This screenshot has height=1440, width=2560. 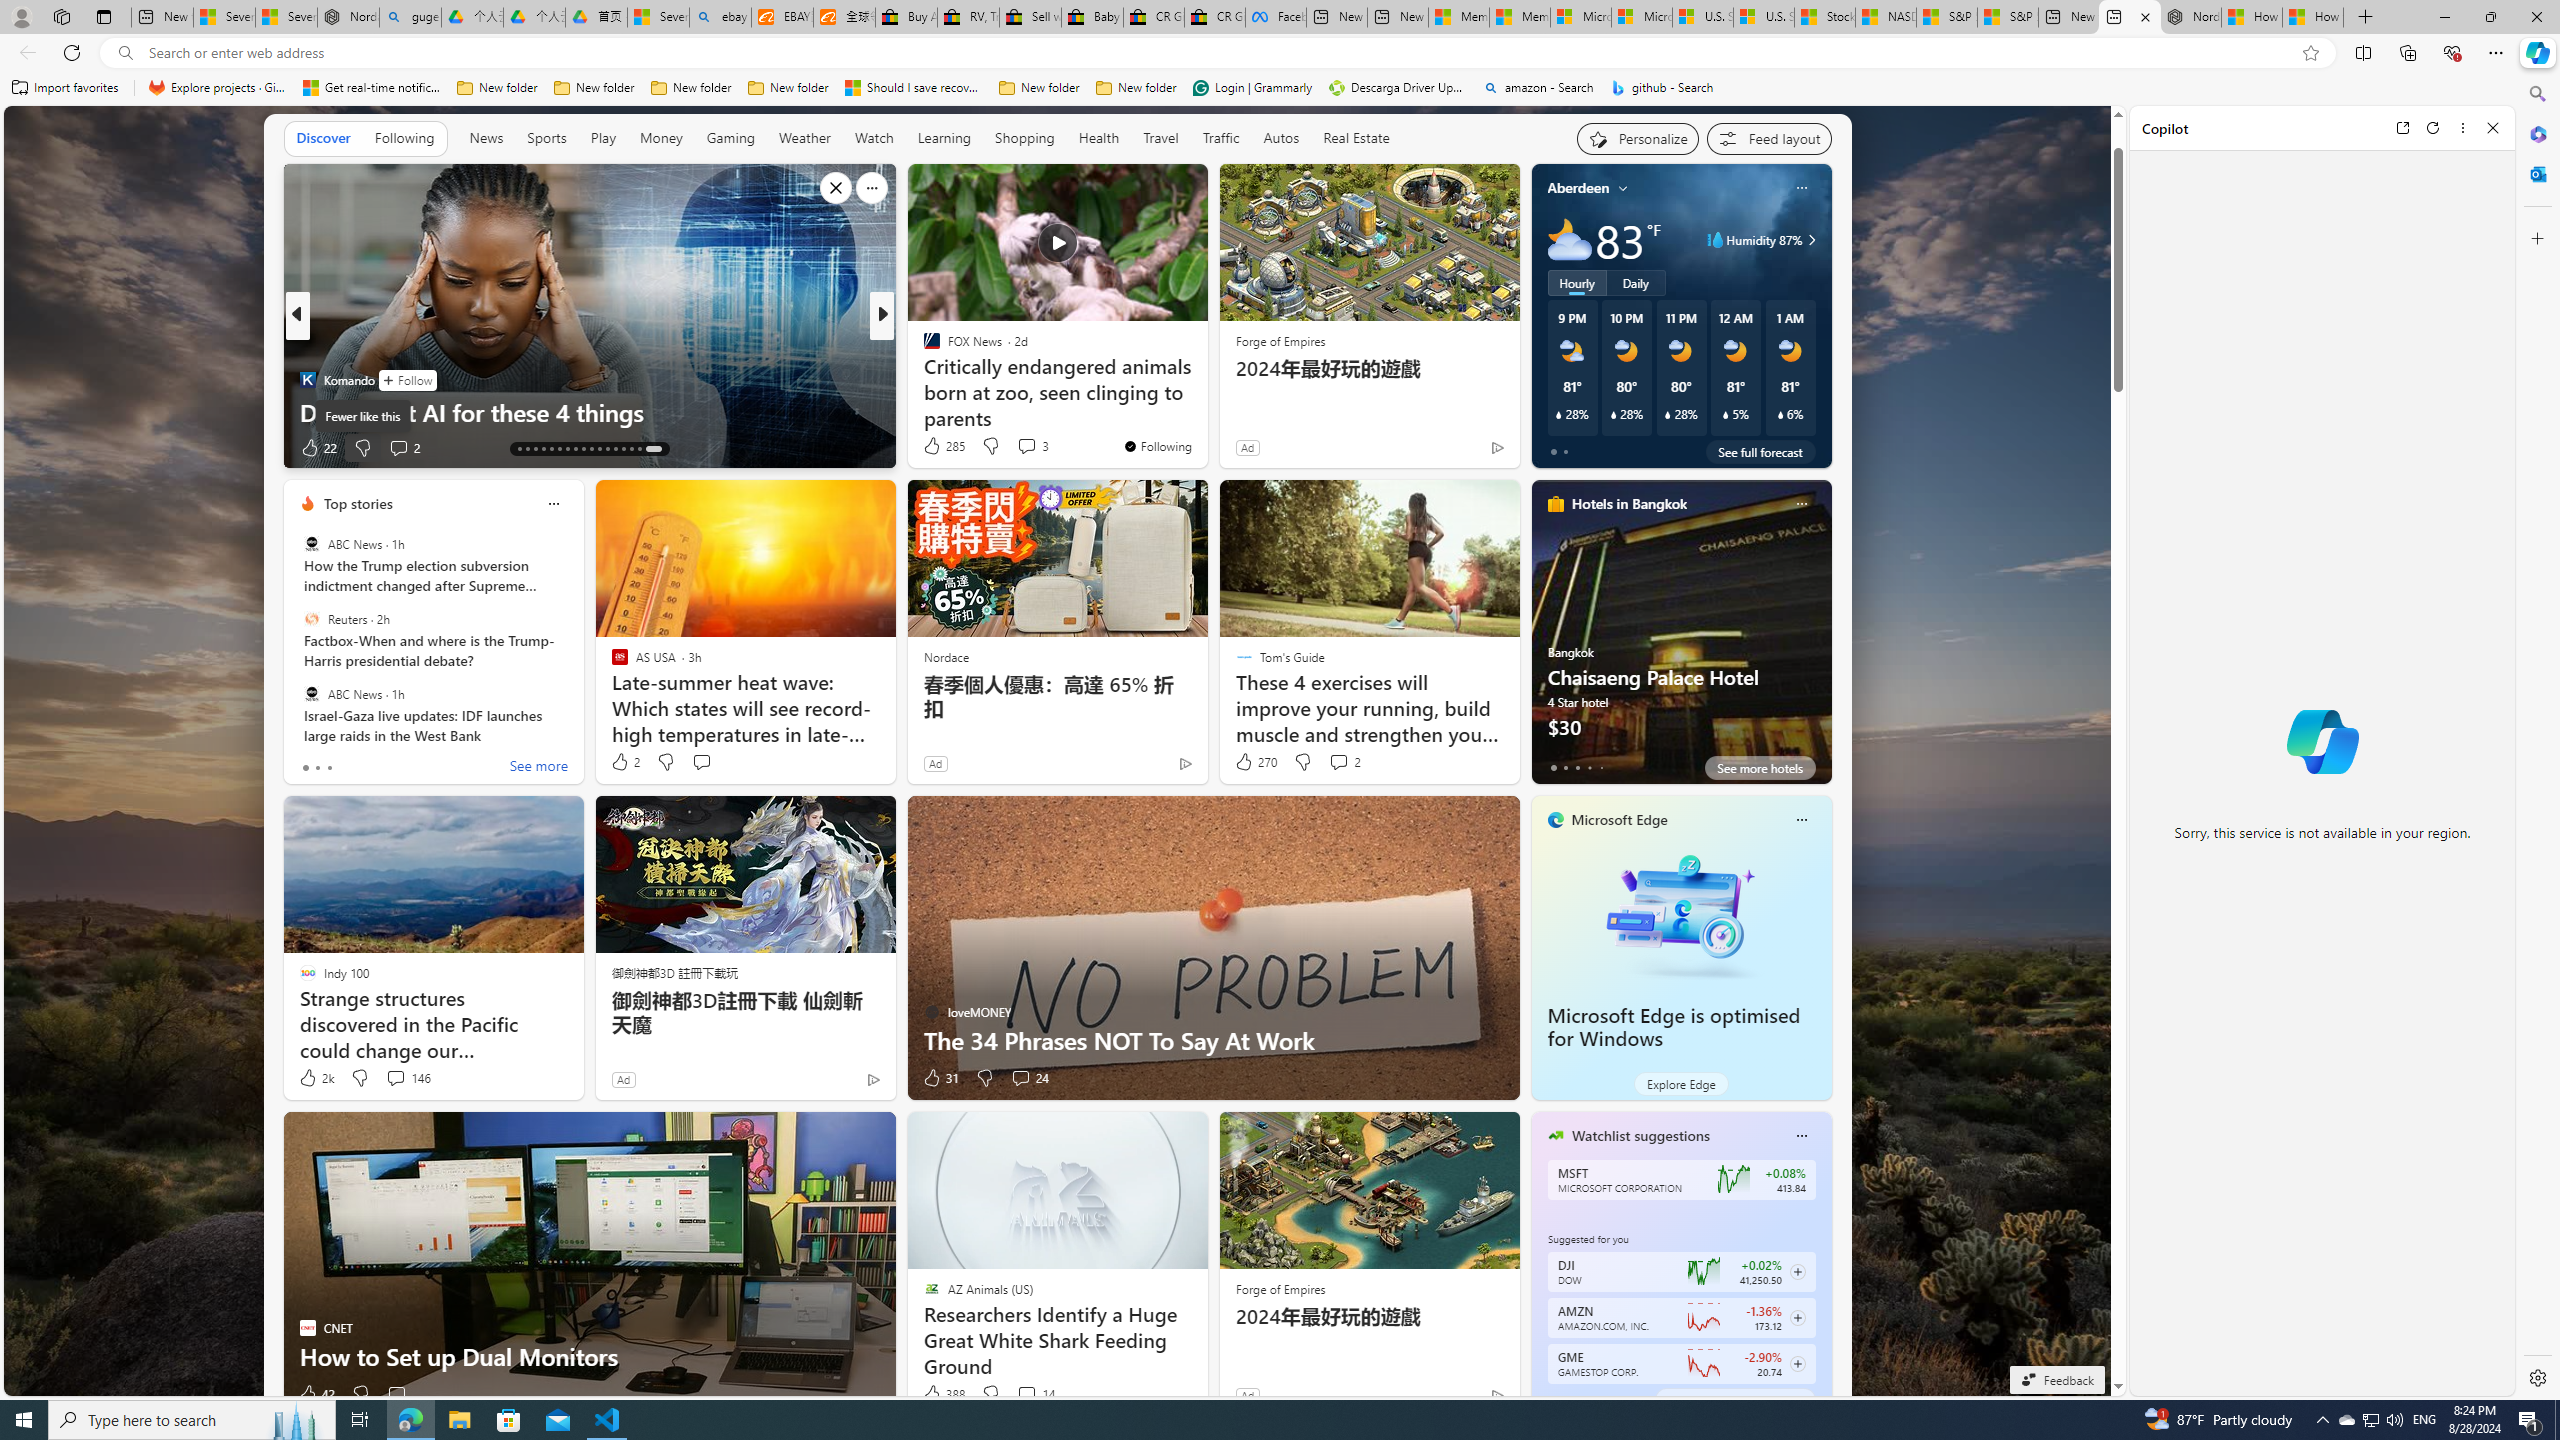 What do you see at coordinates (1338, 761) in the screenshot?
I see `View comments 2 Comment` at bounding box center [1338, 761].